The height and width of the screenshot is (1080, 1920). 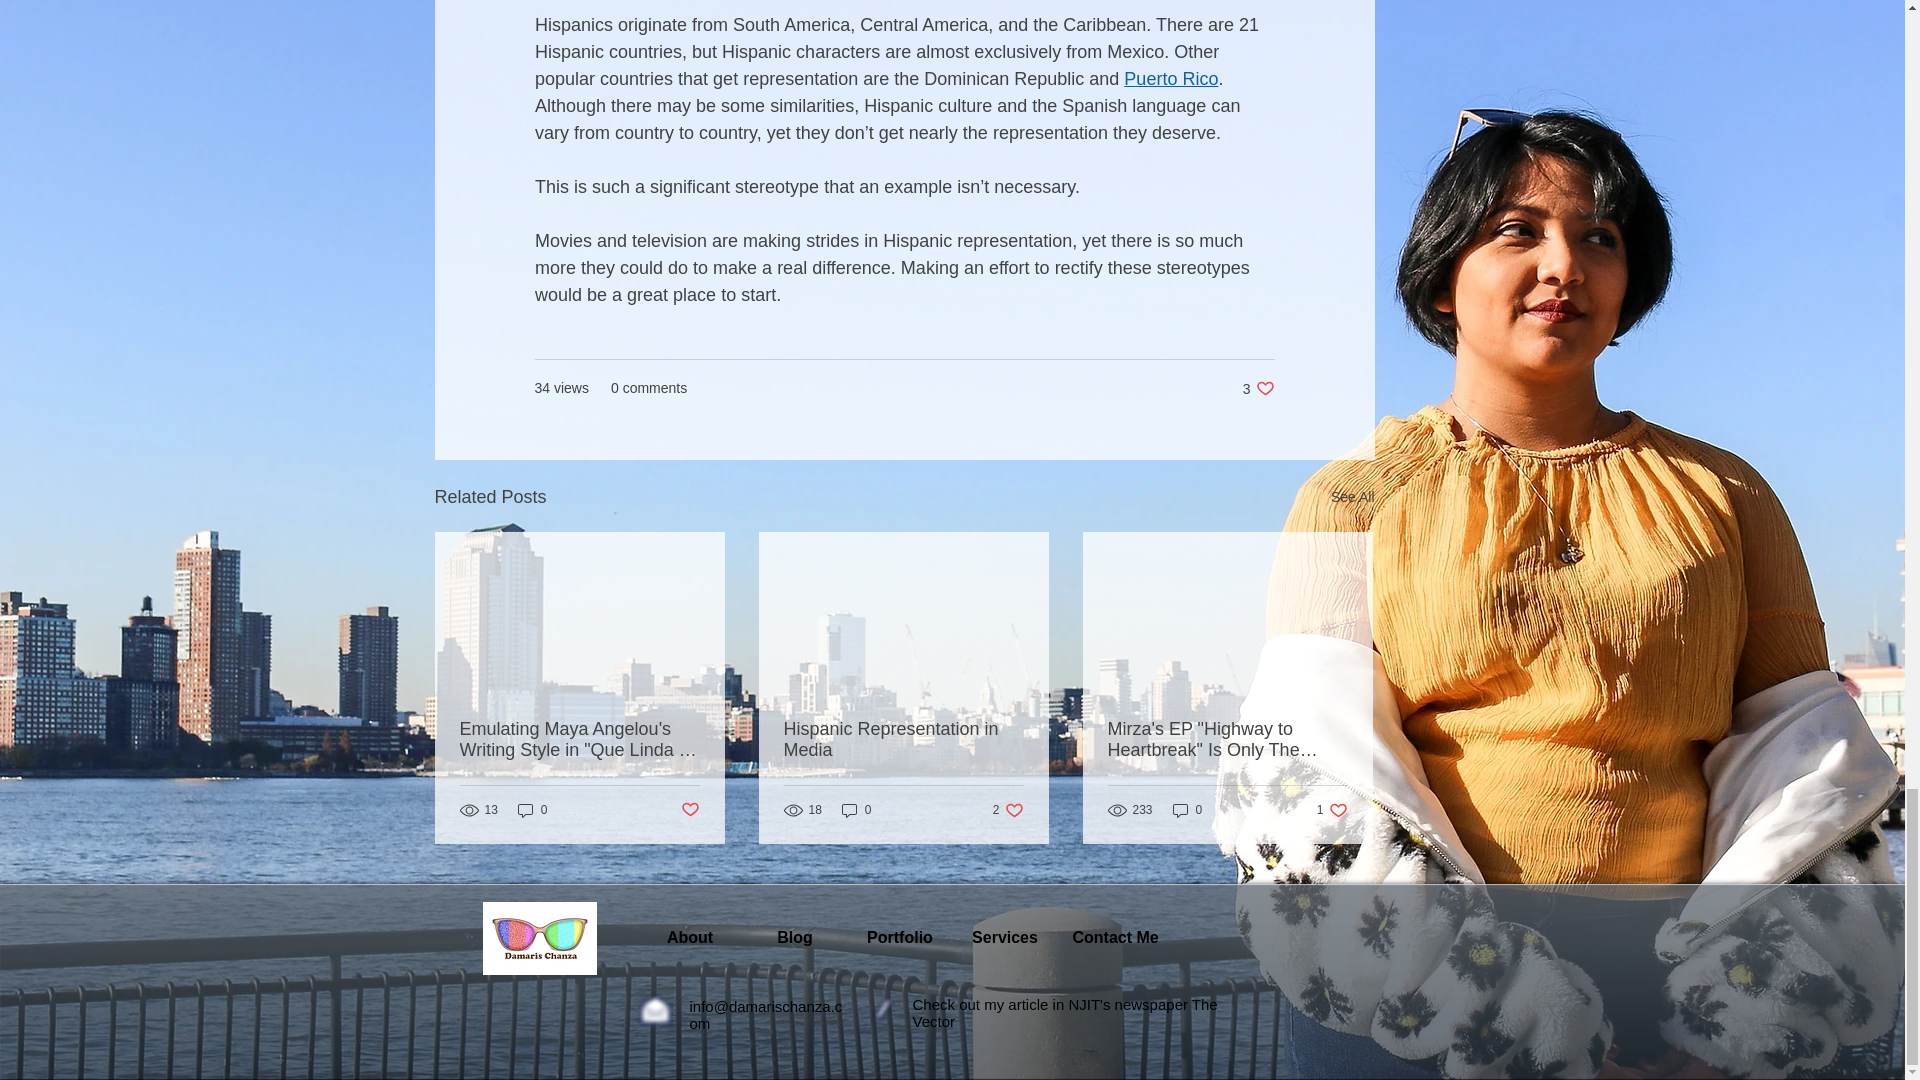 What do you see at coordinates (1170, 78) in the screenshot?
I see `See All` at bounding box center [1170, 78].